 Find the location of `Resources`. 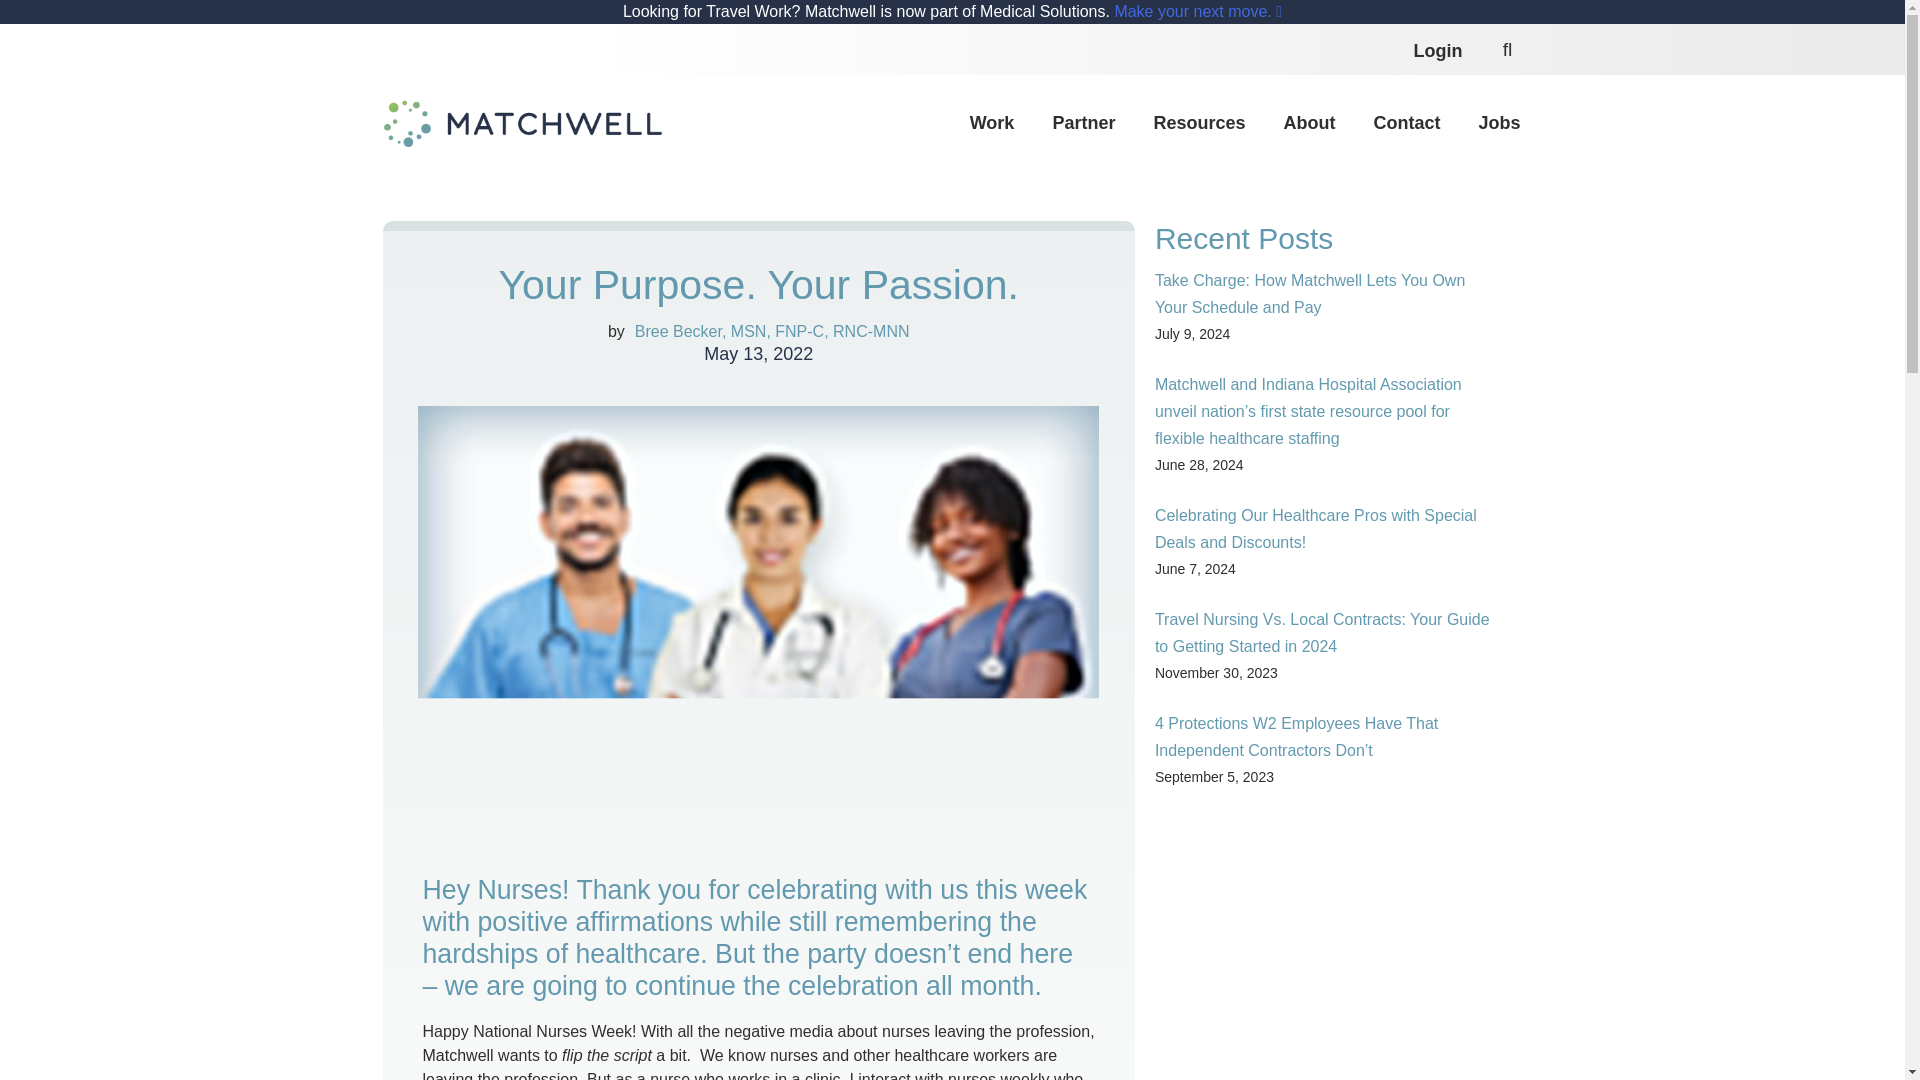

Resources is located at coordinates (1198, 124).